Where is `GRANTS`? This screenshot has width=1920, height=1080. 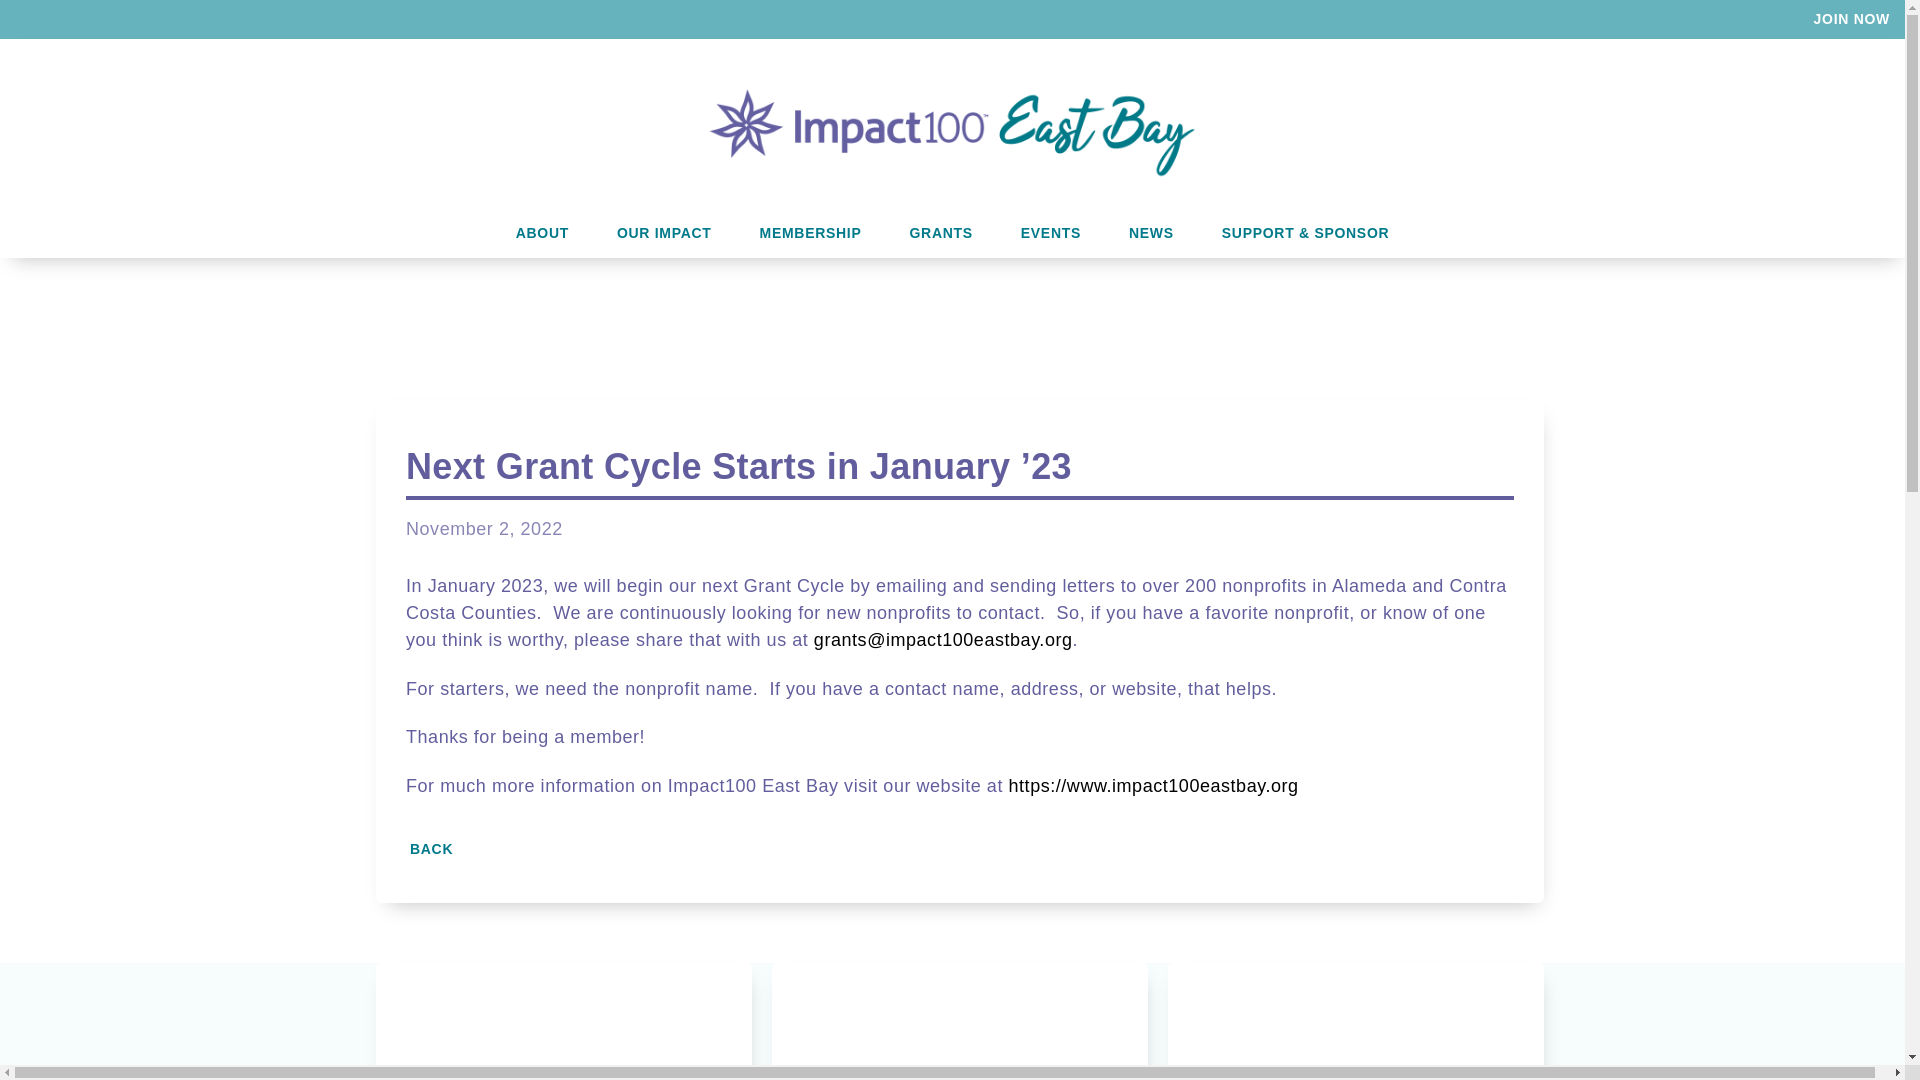
GRANTS is located at coordinates (940, 234).